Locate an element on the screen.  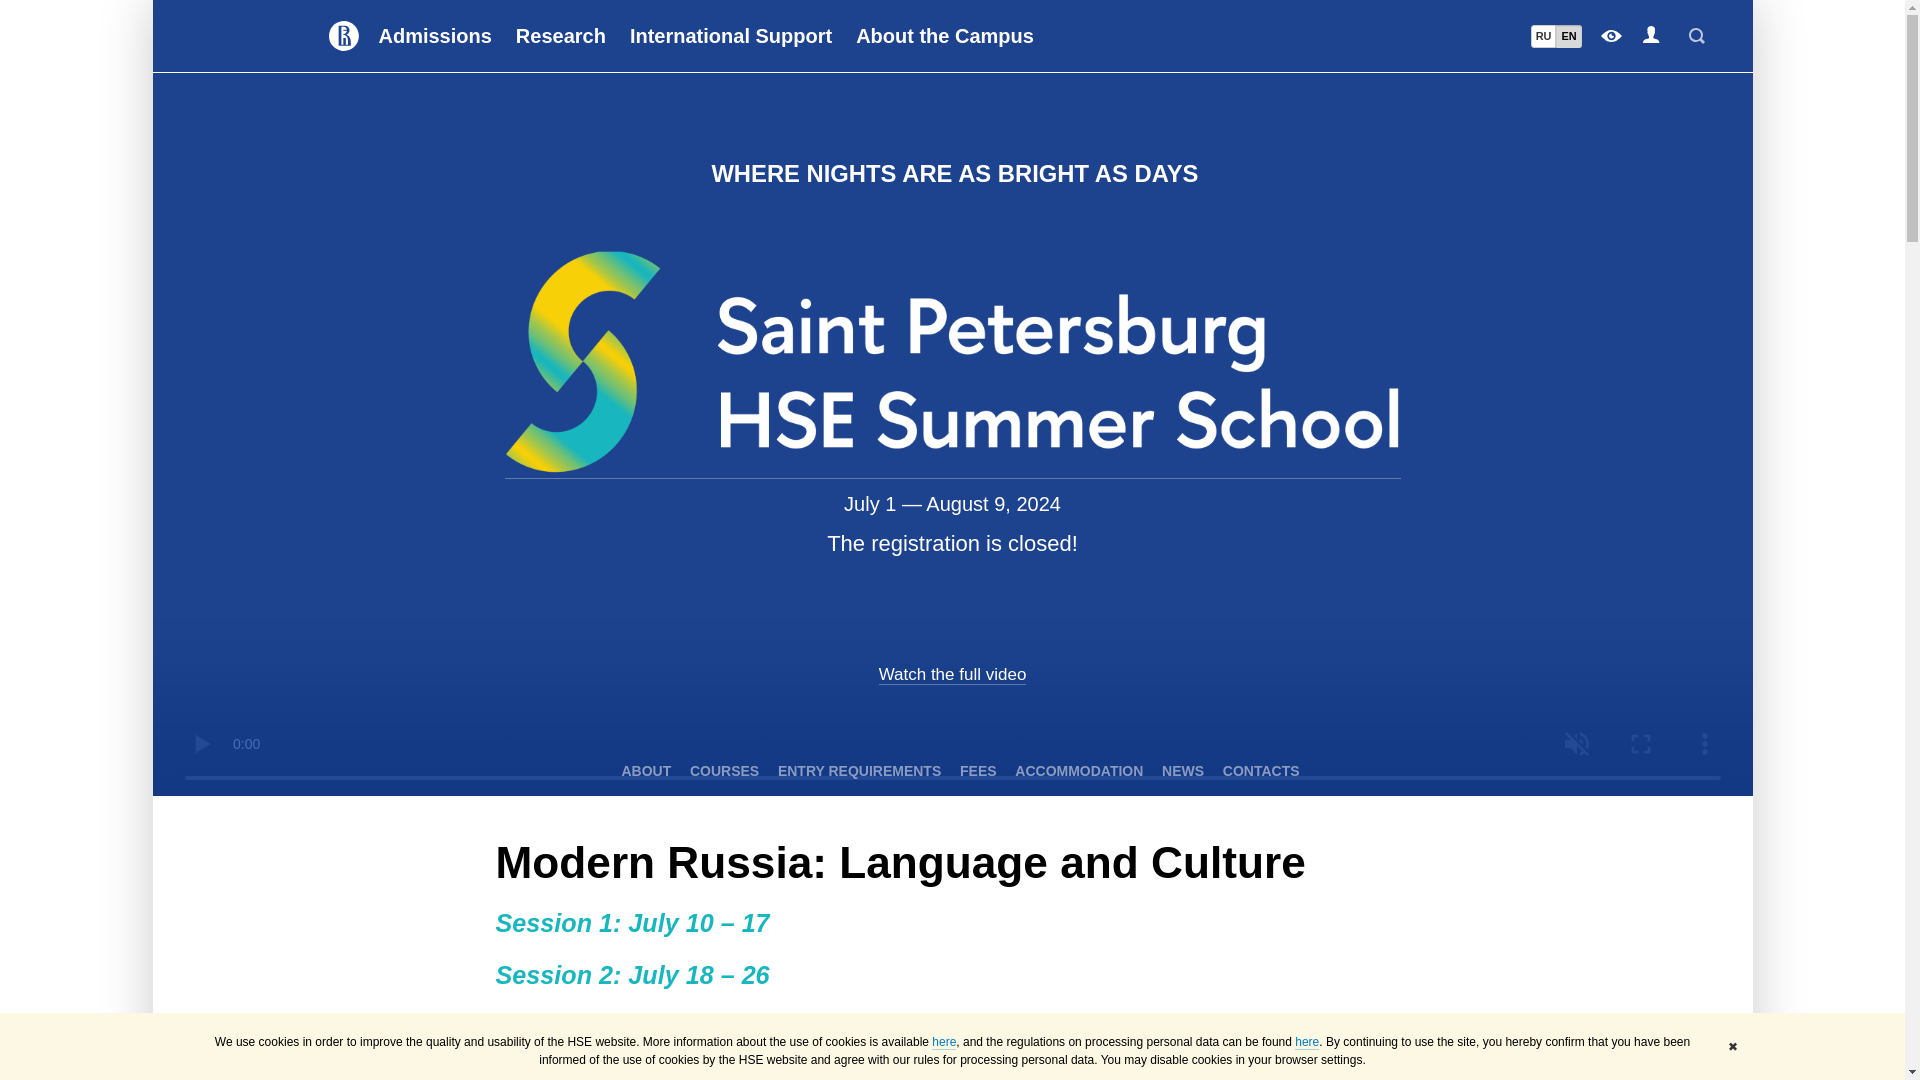
Research is located at coordinates (561, 36).